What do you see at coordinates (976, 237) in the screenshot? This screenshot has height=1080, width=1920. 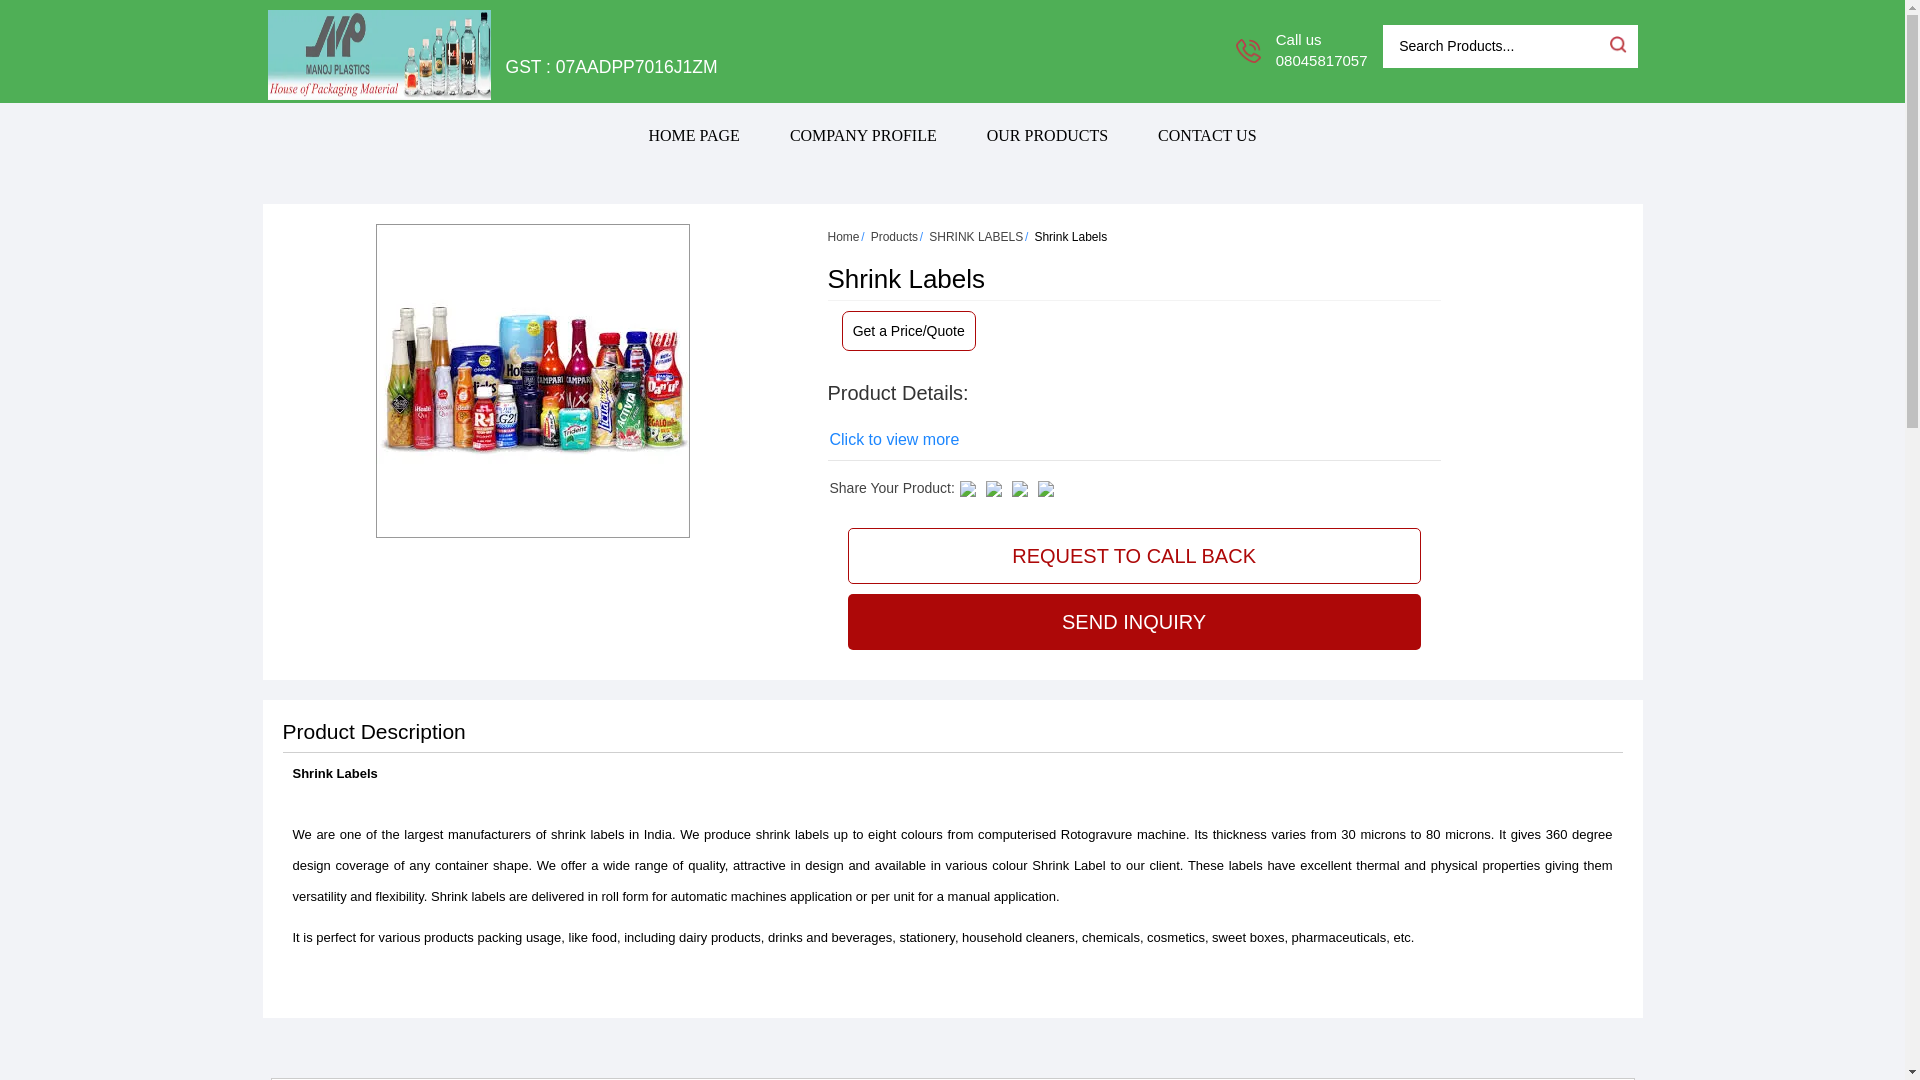 I see `SHRINK LABELS` at bounding box center [976, 237].